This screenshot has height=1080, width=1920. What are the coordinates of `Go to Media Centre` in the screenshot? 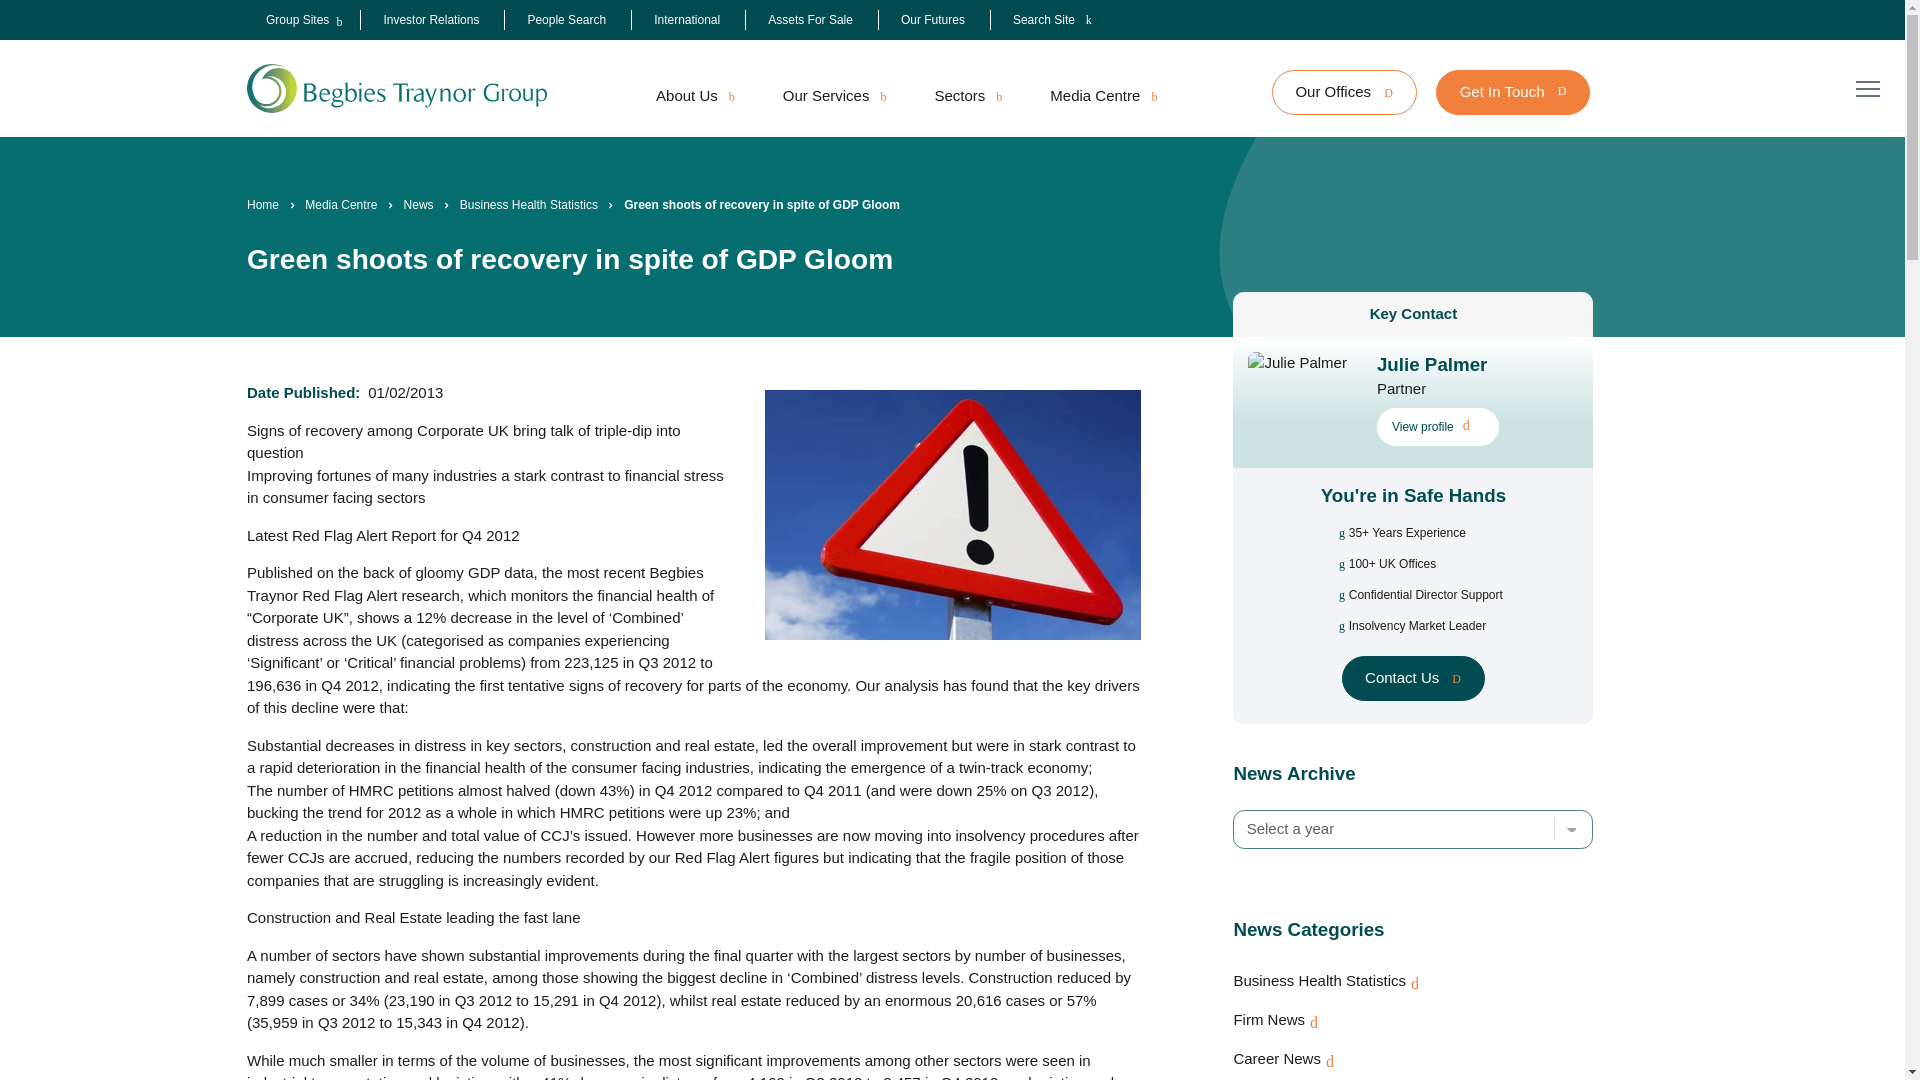 It's located at (340, 204).